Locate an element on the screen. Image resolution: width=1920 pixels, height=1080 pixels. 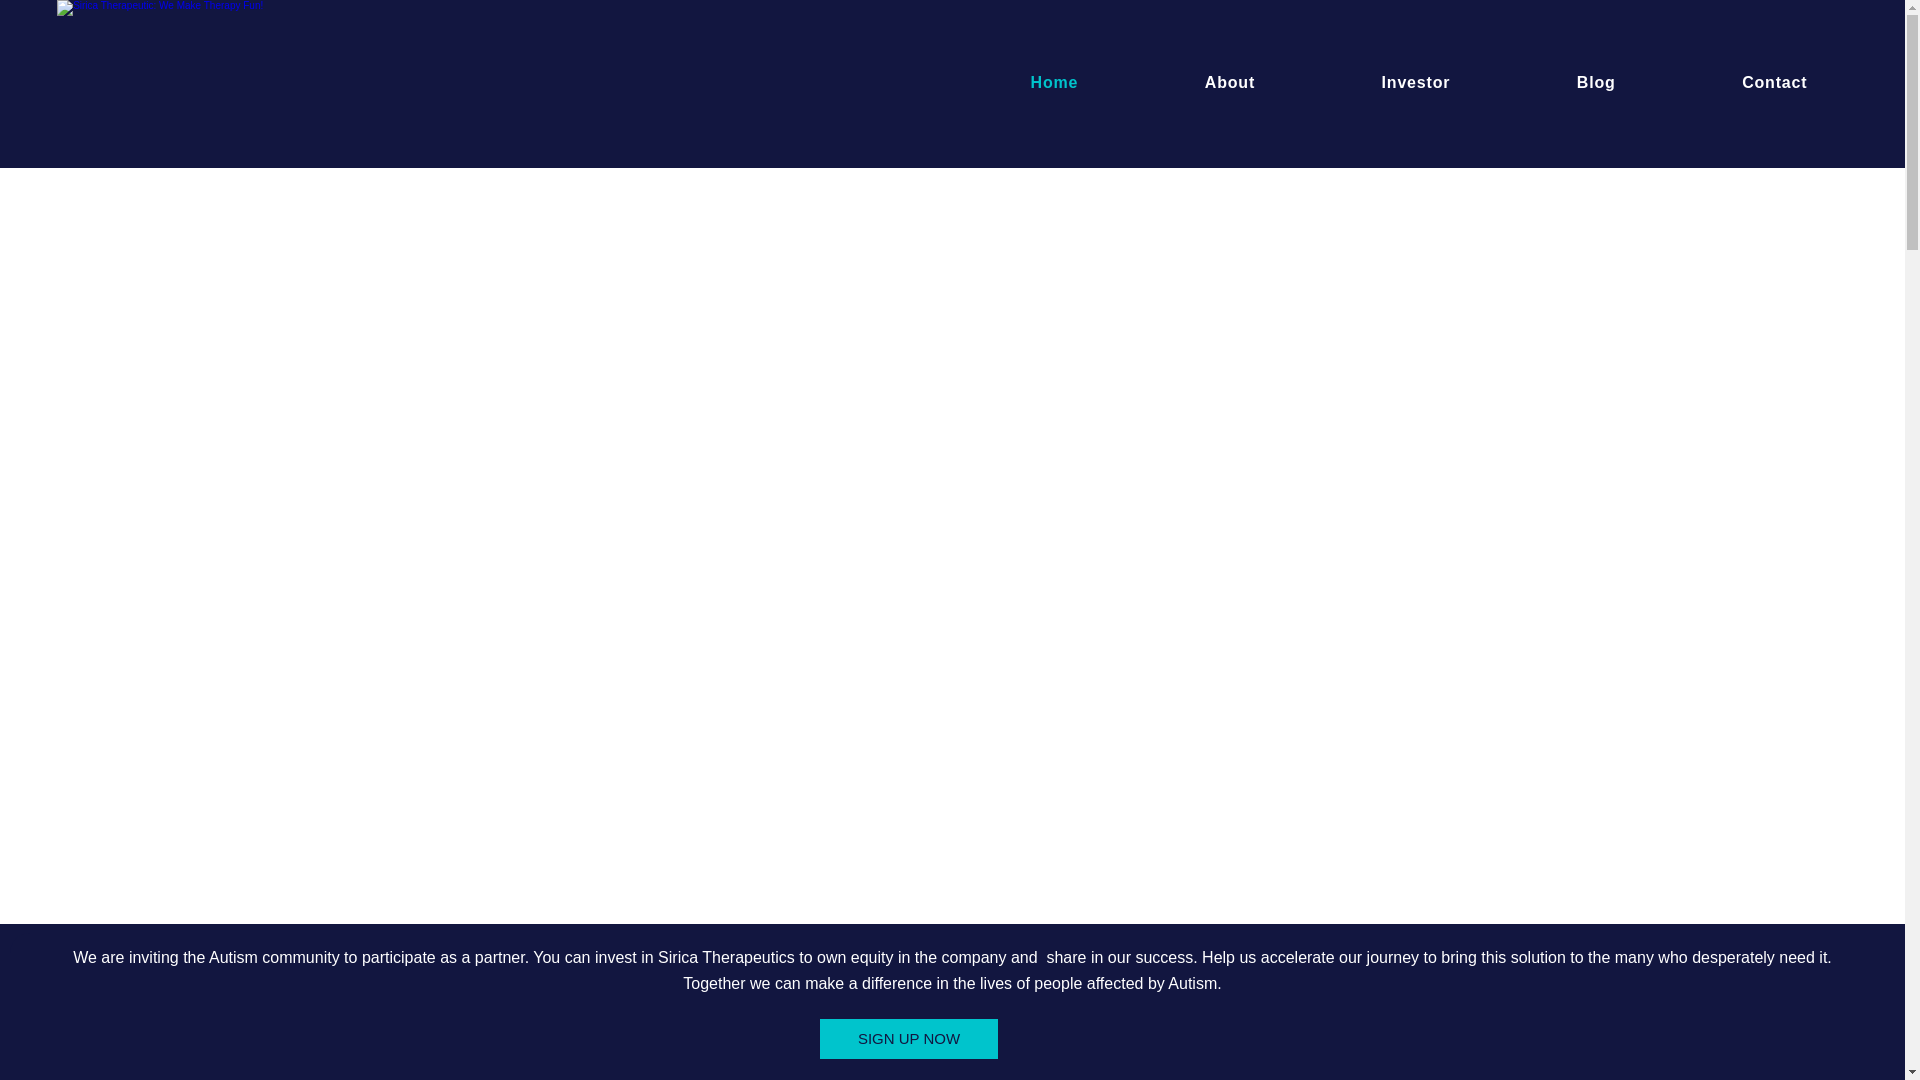
Contact is located at coordinates (1774, 82).